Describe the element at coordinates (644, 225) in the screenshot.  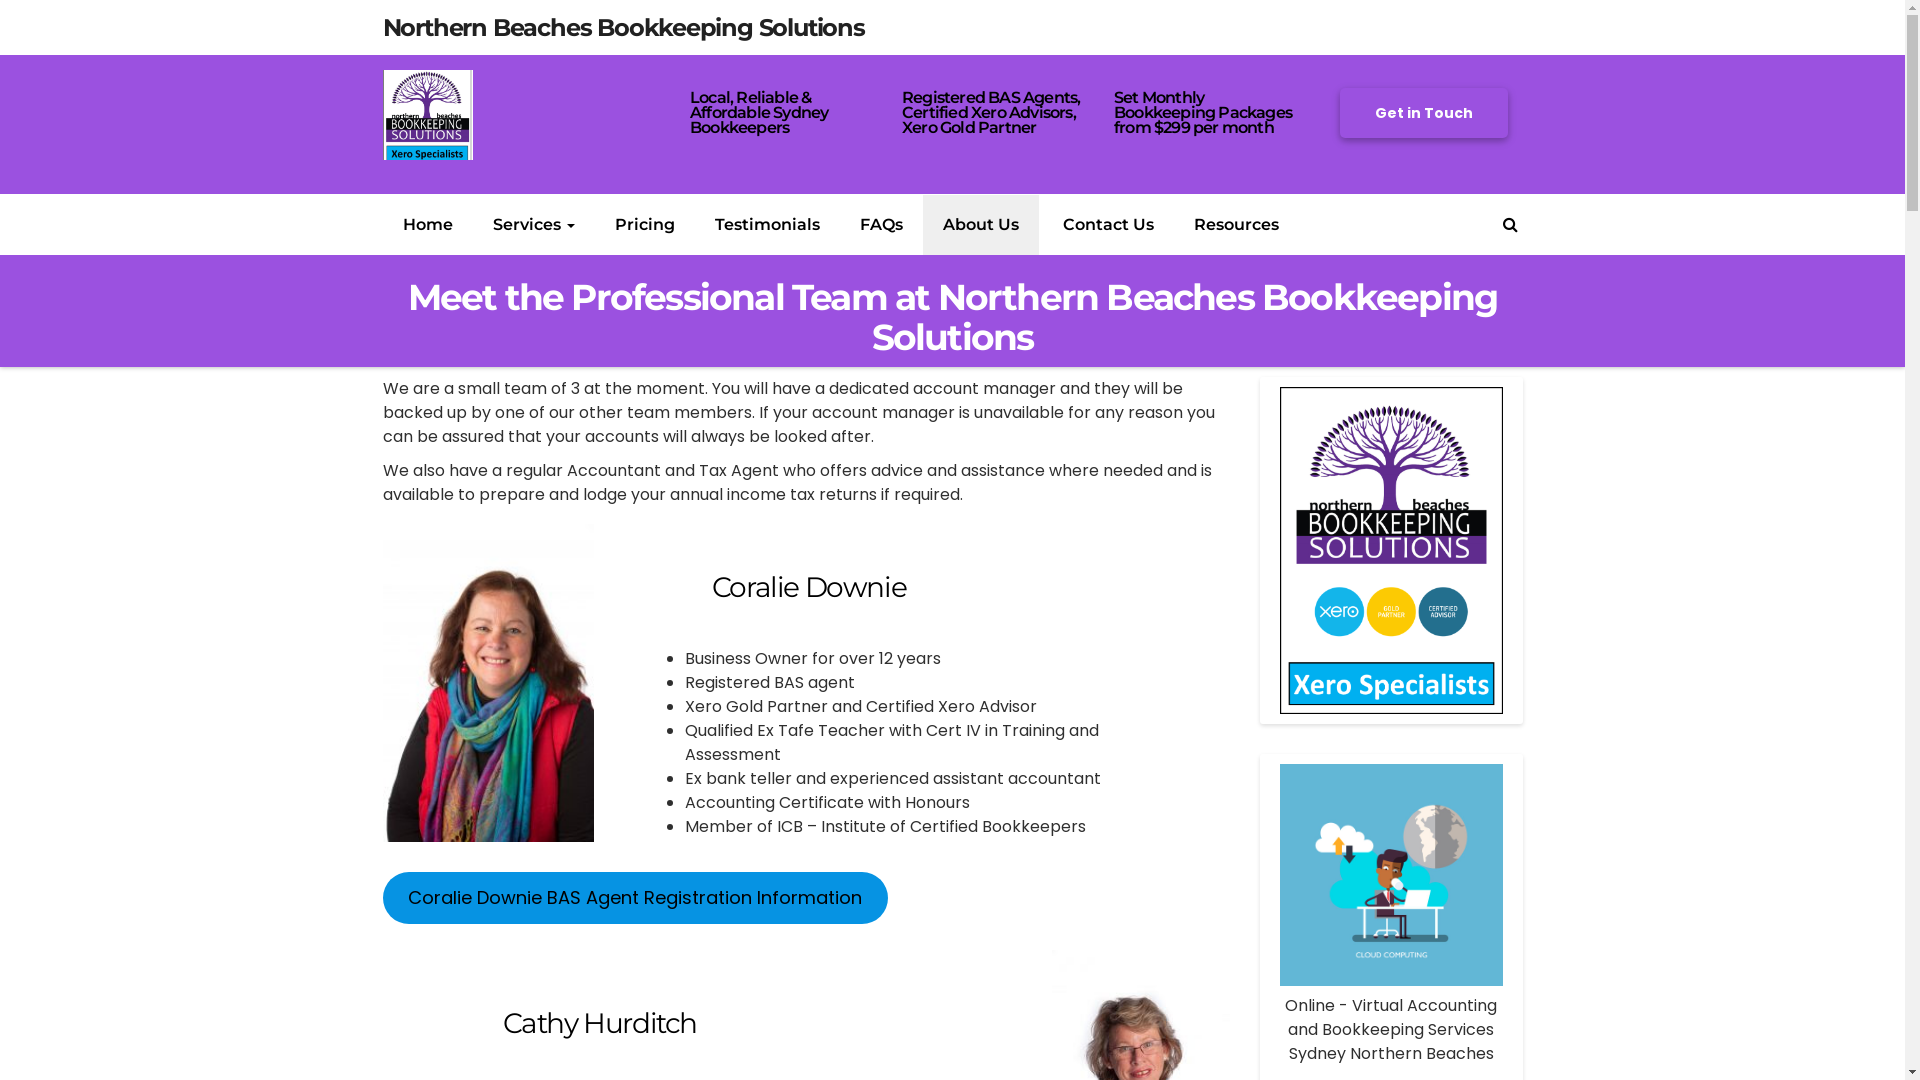
I see `Pricing` at that location.